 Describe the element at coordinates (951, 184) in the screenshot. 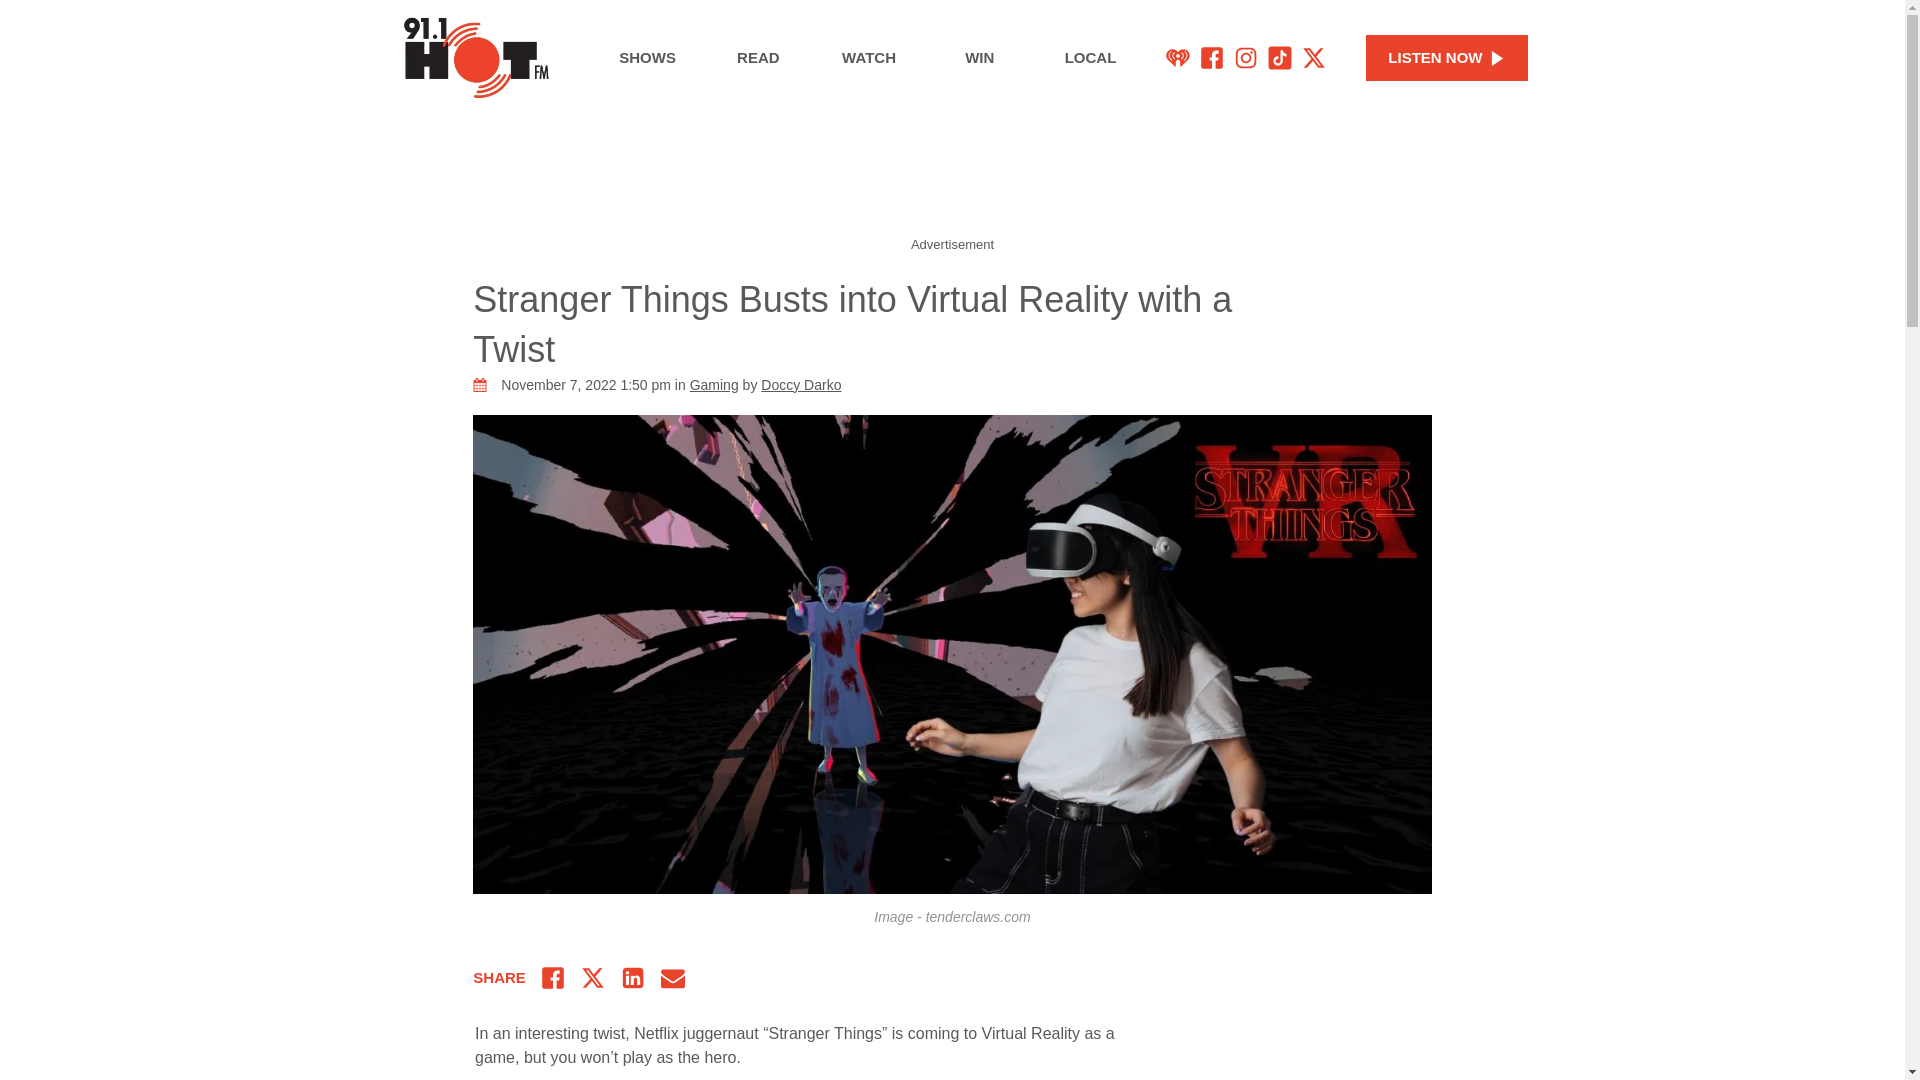

I see `3rd party ad content` at that location.